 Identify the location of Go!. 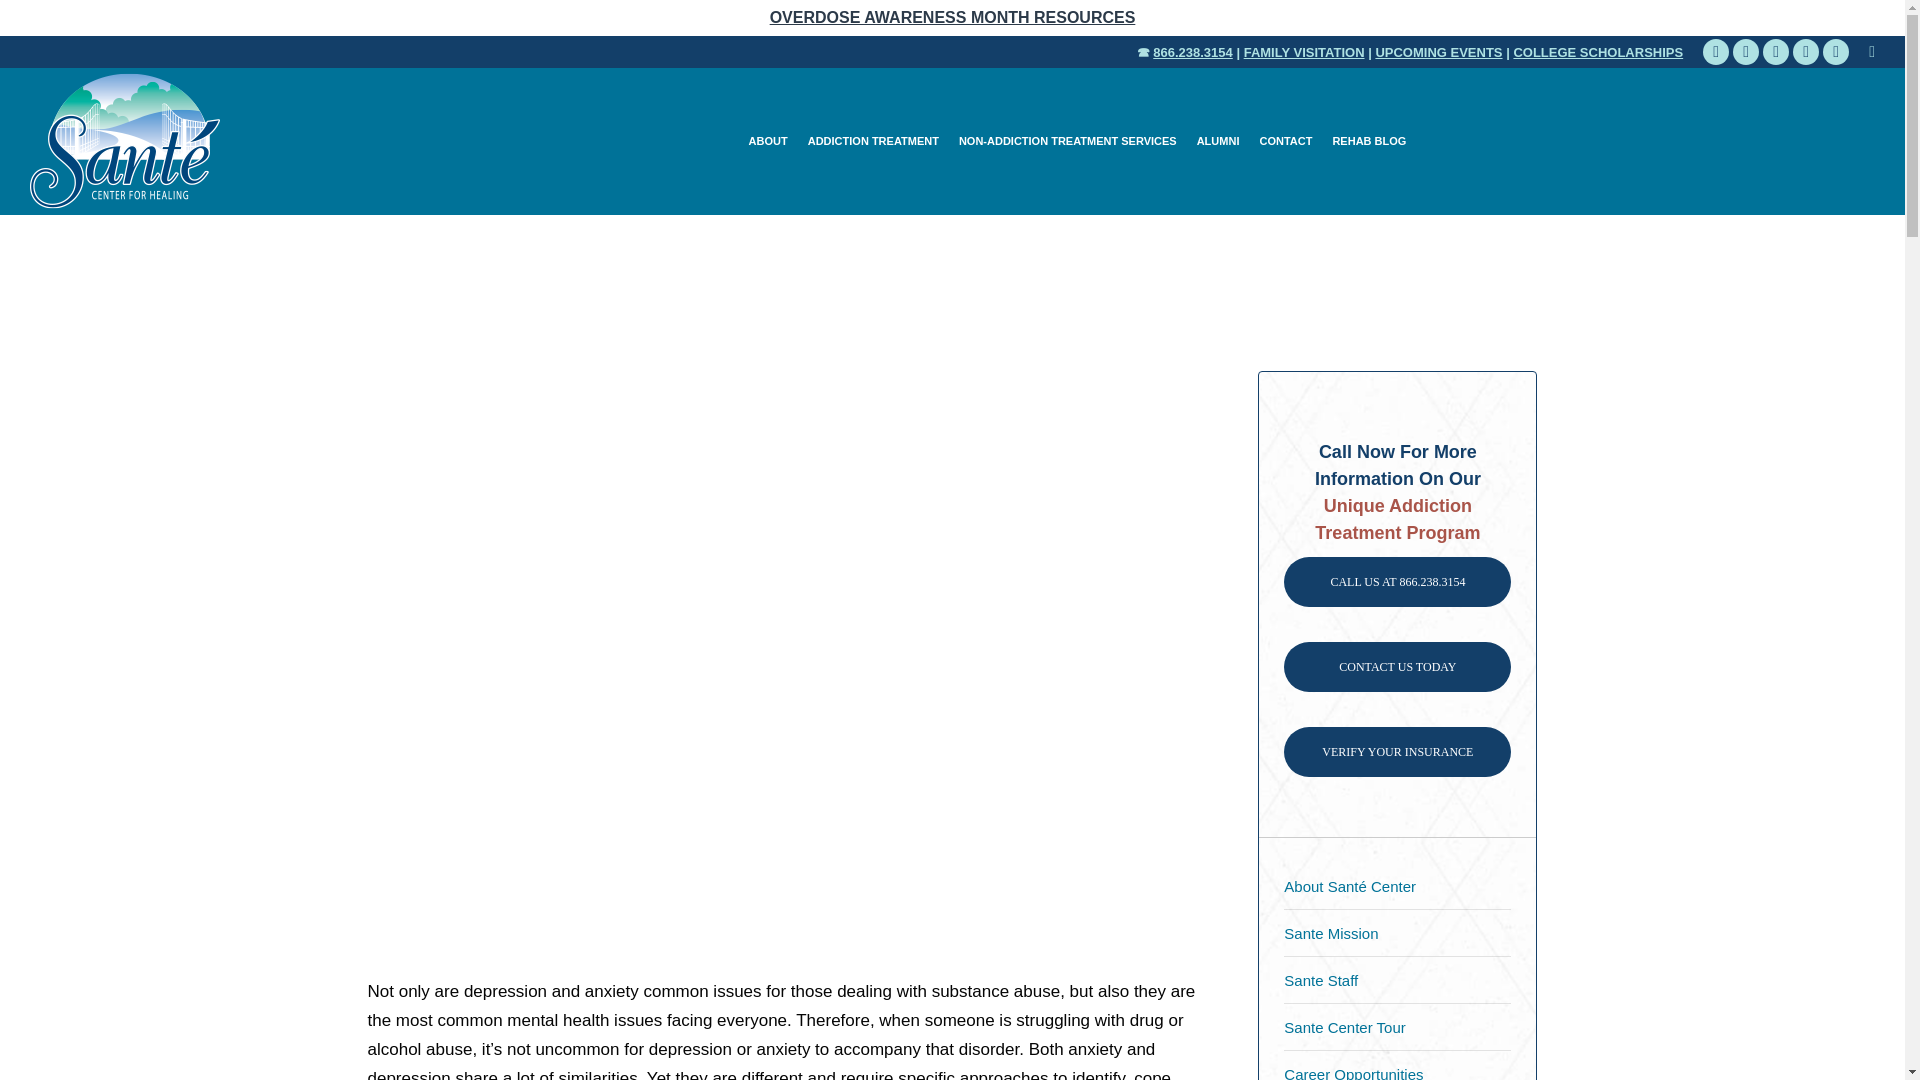
(30, 18).